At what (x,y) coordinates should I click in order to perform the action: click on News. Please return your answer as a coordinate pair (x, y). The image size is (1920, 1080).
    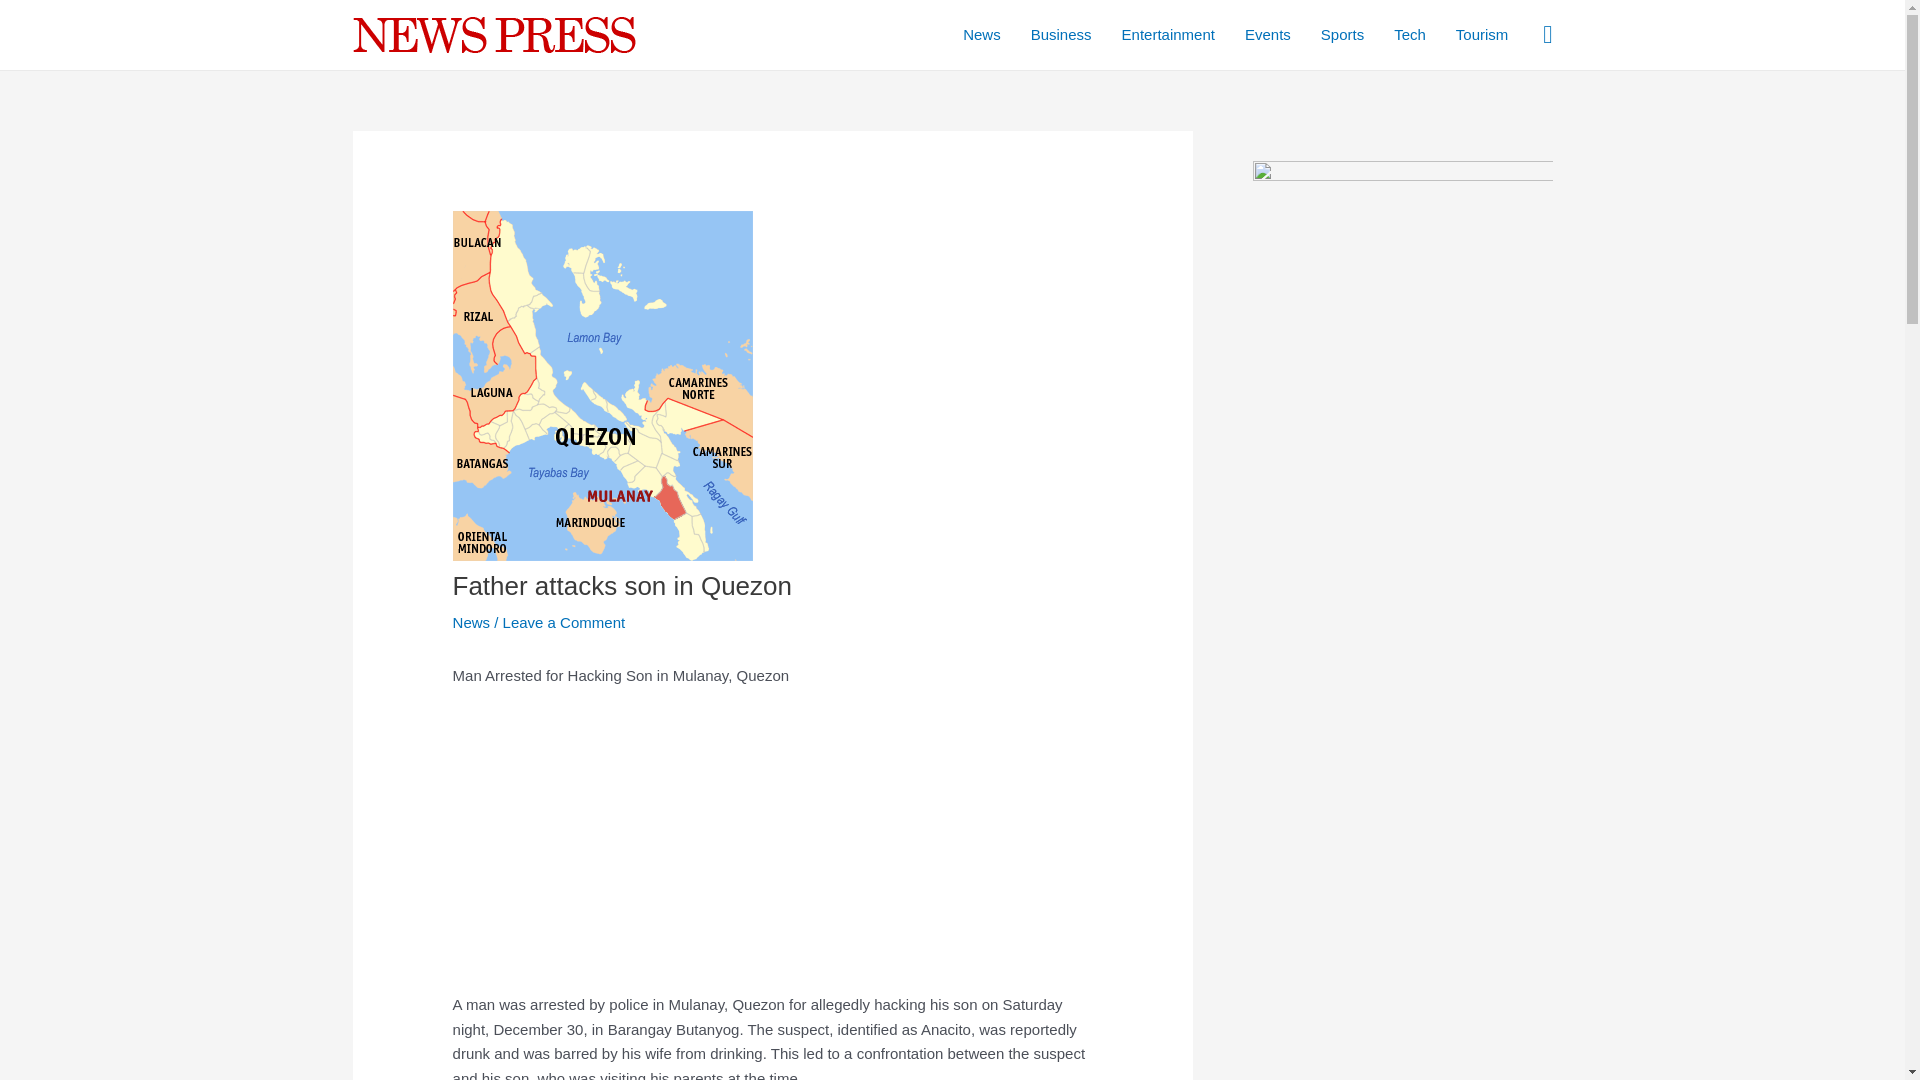
    Looking at the image, I should click on (472, 622).